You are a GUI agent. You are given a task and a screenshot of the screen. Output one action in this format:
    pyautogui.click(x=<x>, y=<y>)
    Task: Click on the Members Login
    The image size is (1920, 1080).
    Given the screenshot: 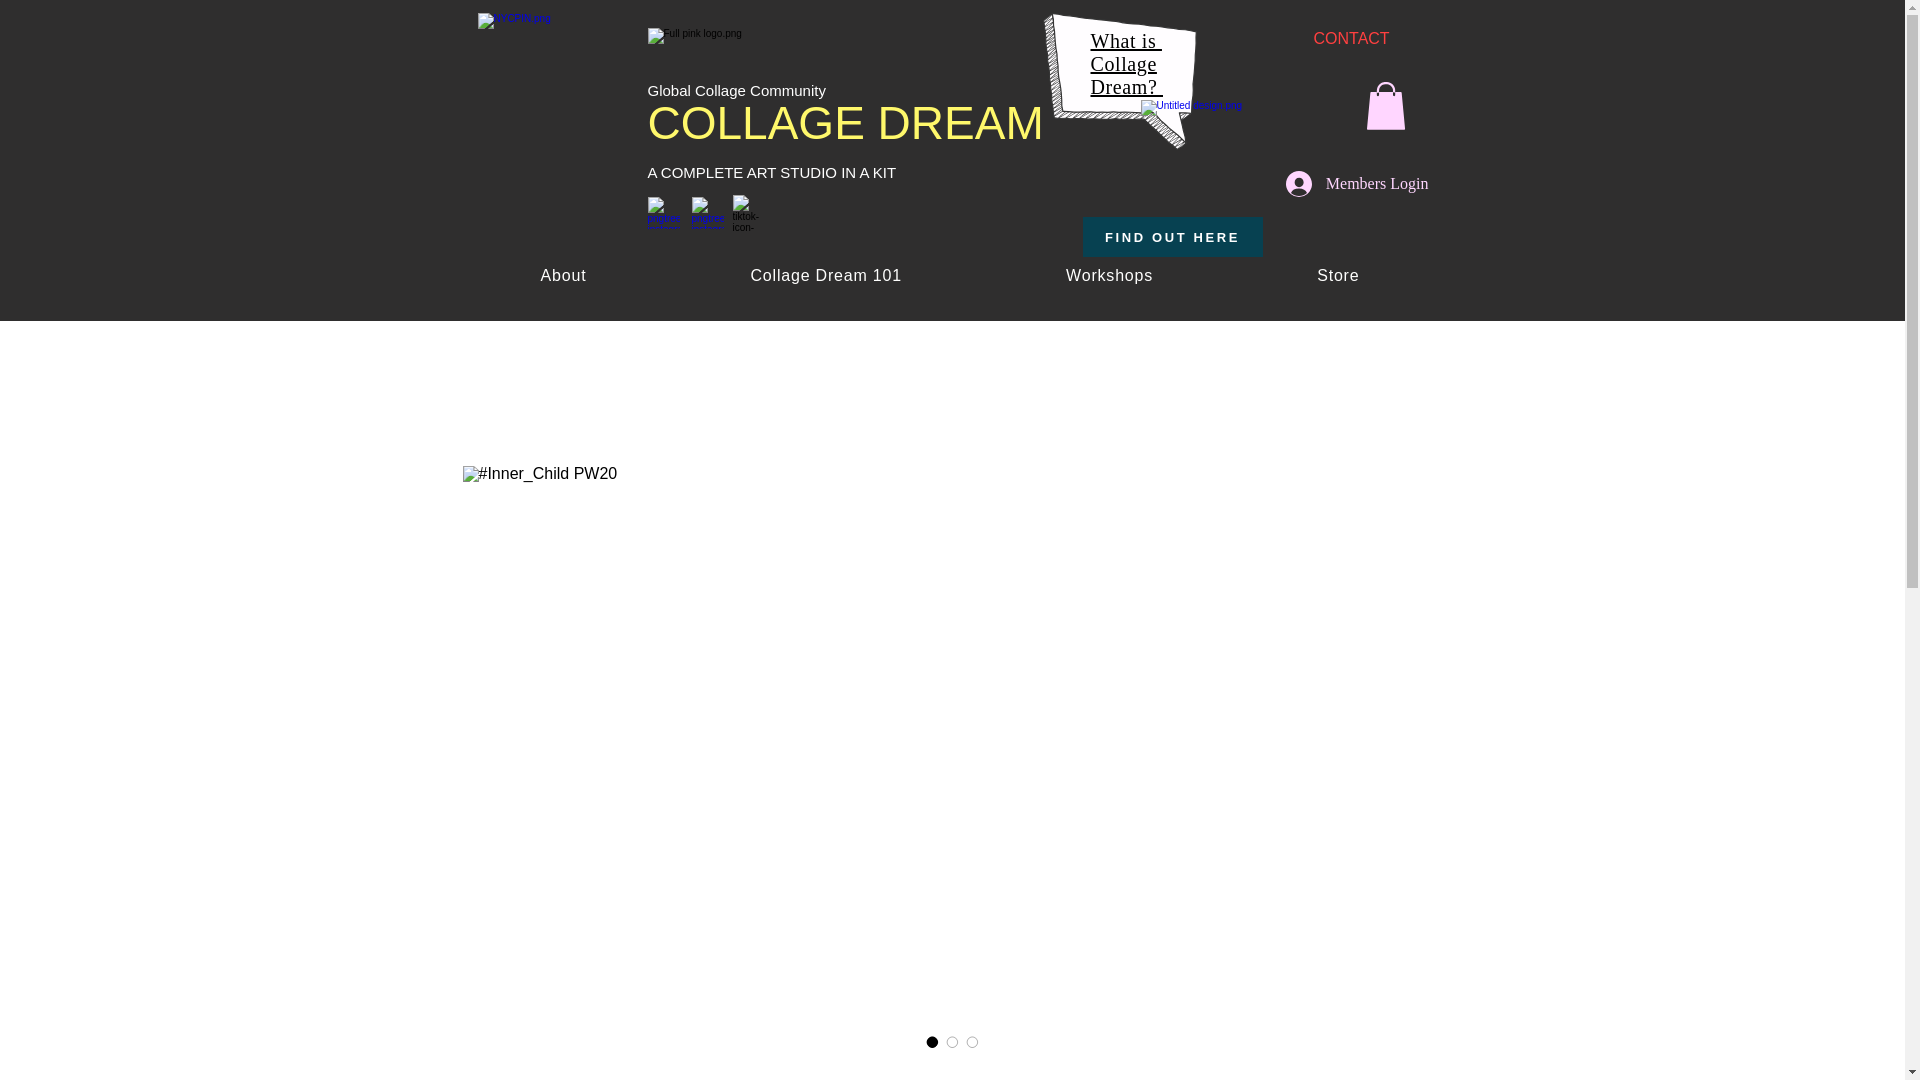 What is the action you would take?
    pyautogui.click(x=1357, y=184)
    